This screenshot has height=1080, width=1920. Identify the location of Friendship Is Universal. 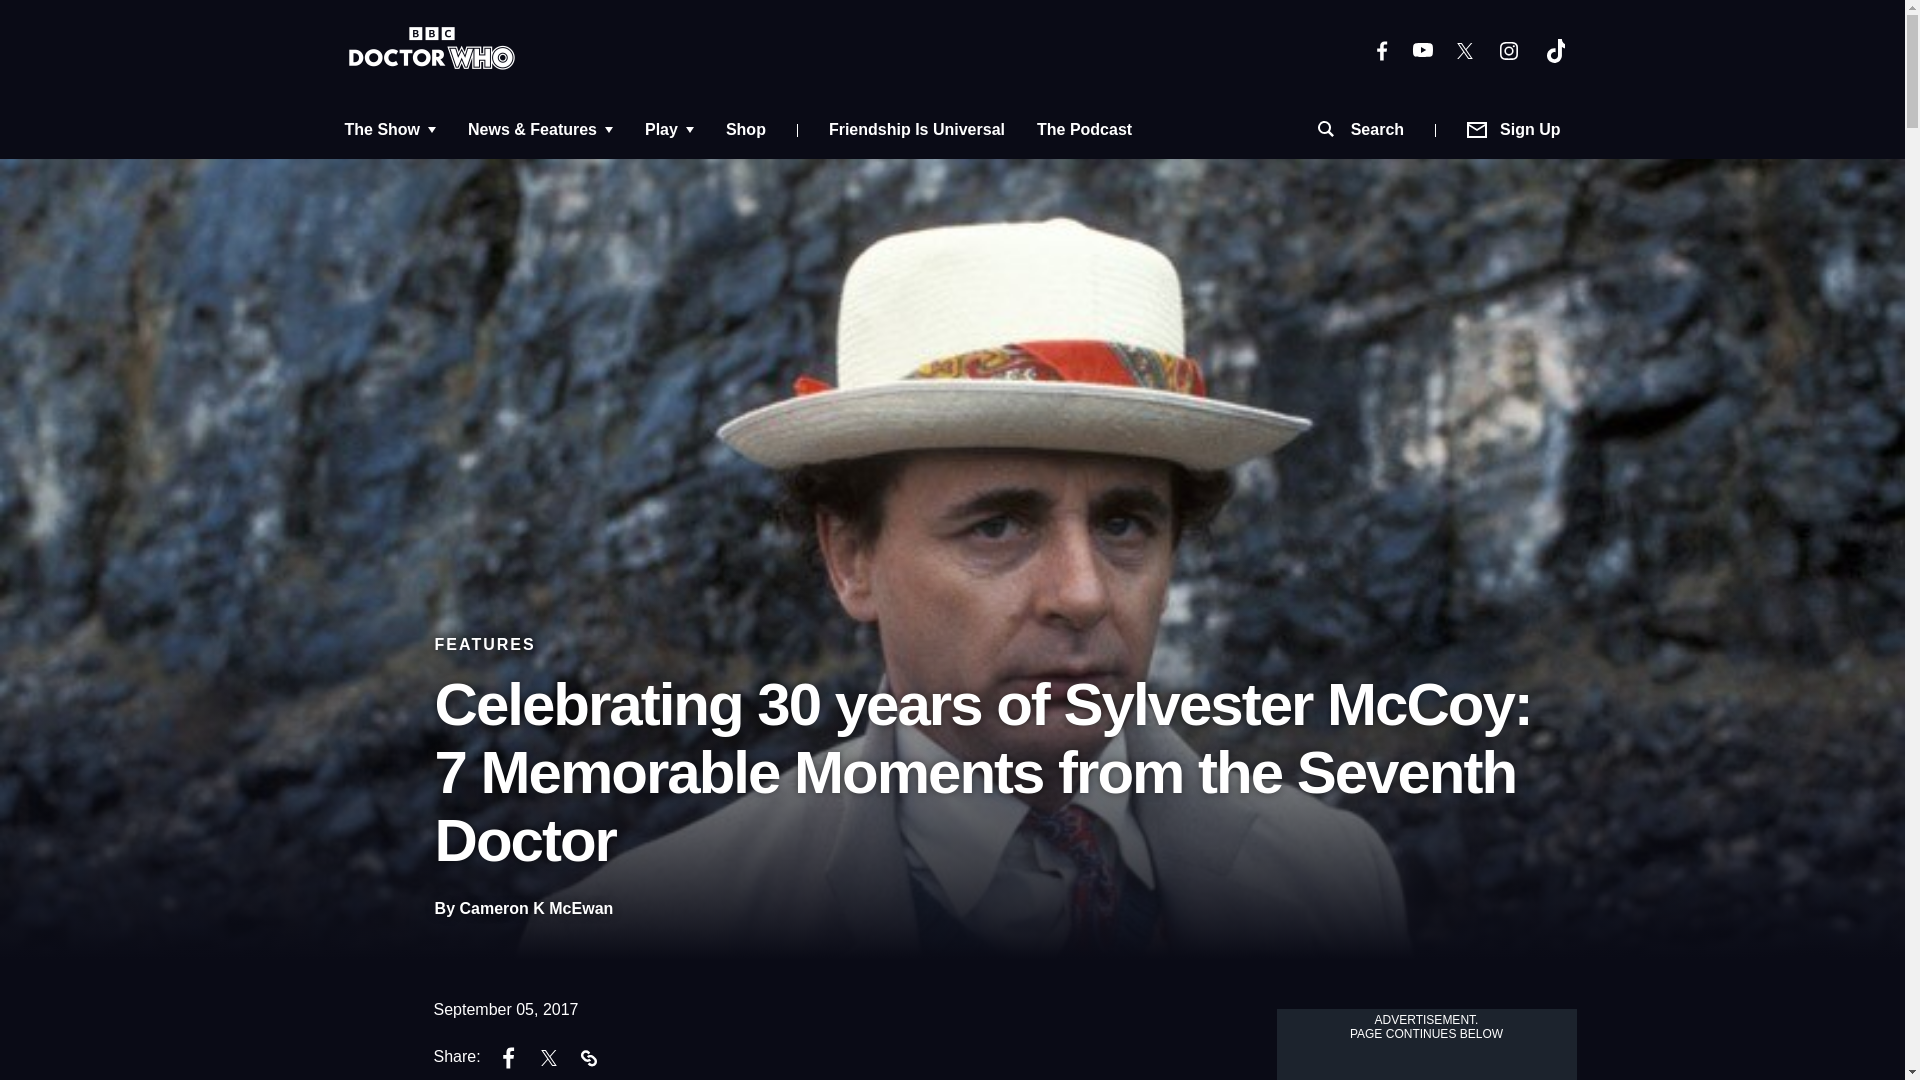
(916, 130).